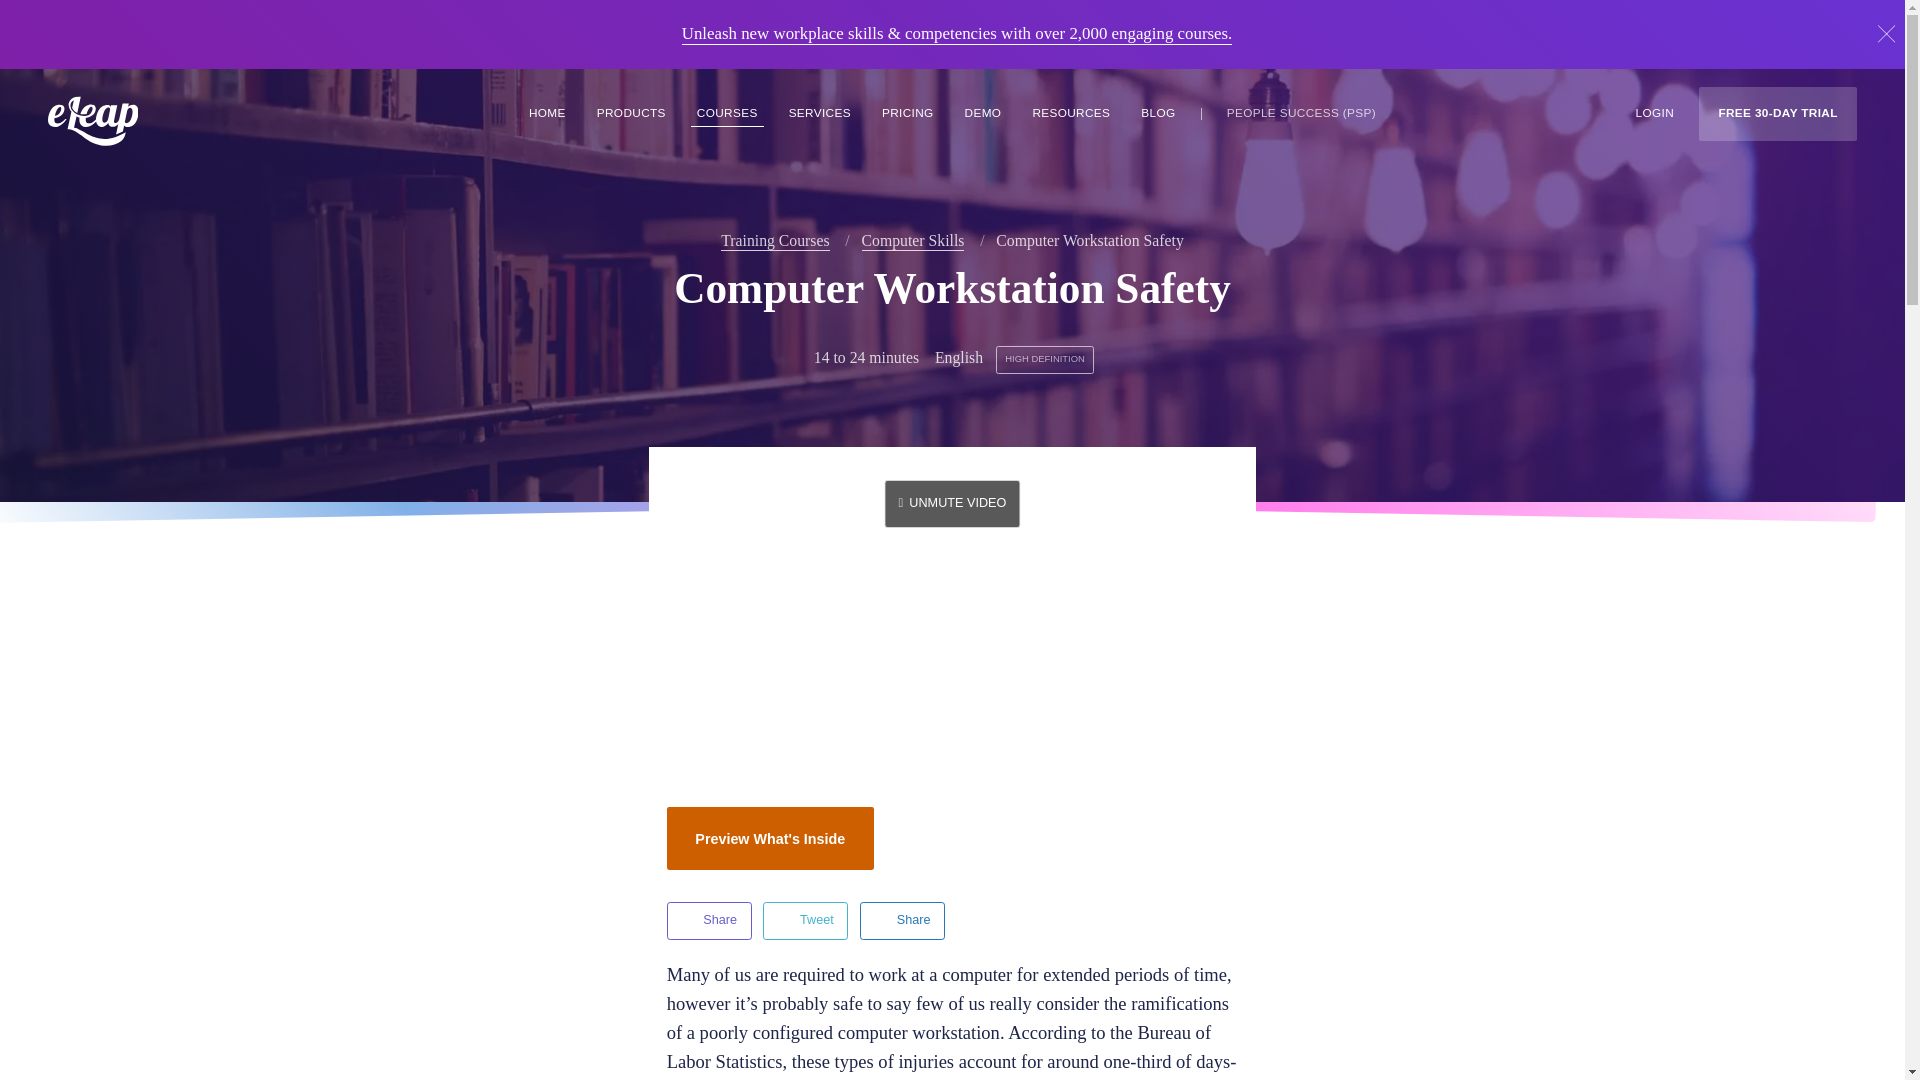  I want to click on Tweet, so click(805, 920).